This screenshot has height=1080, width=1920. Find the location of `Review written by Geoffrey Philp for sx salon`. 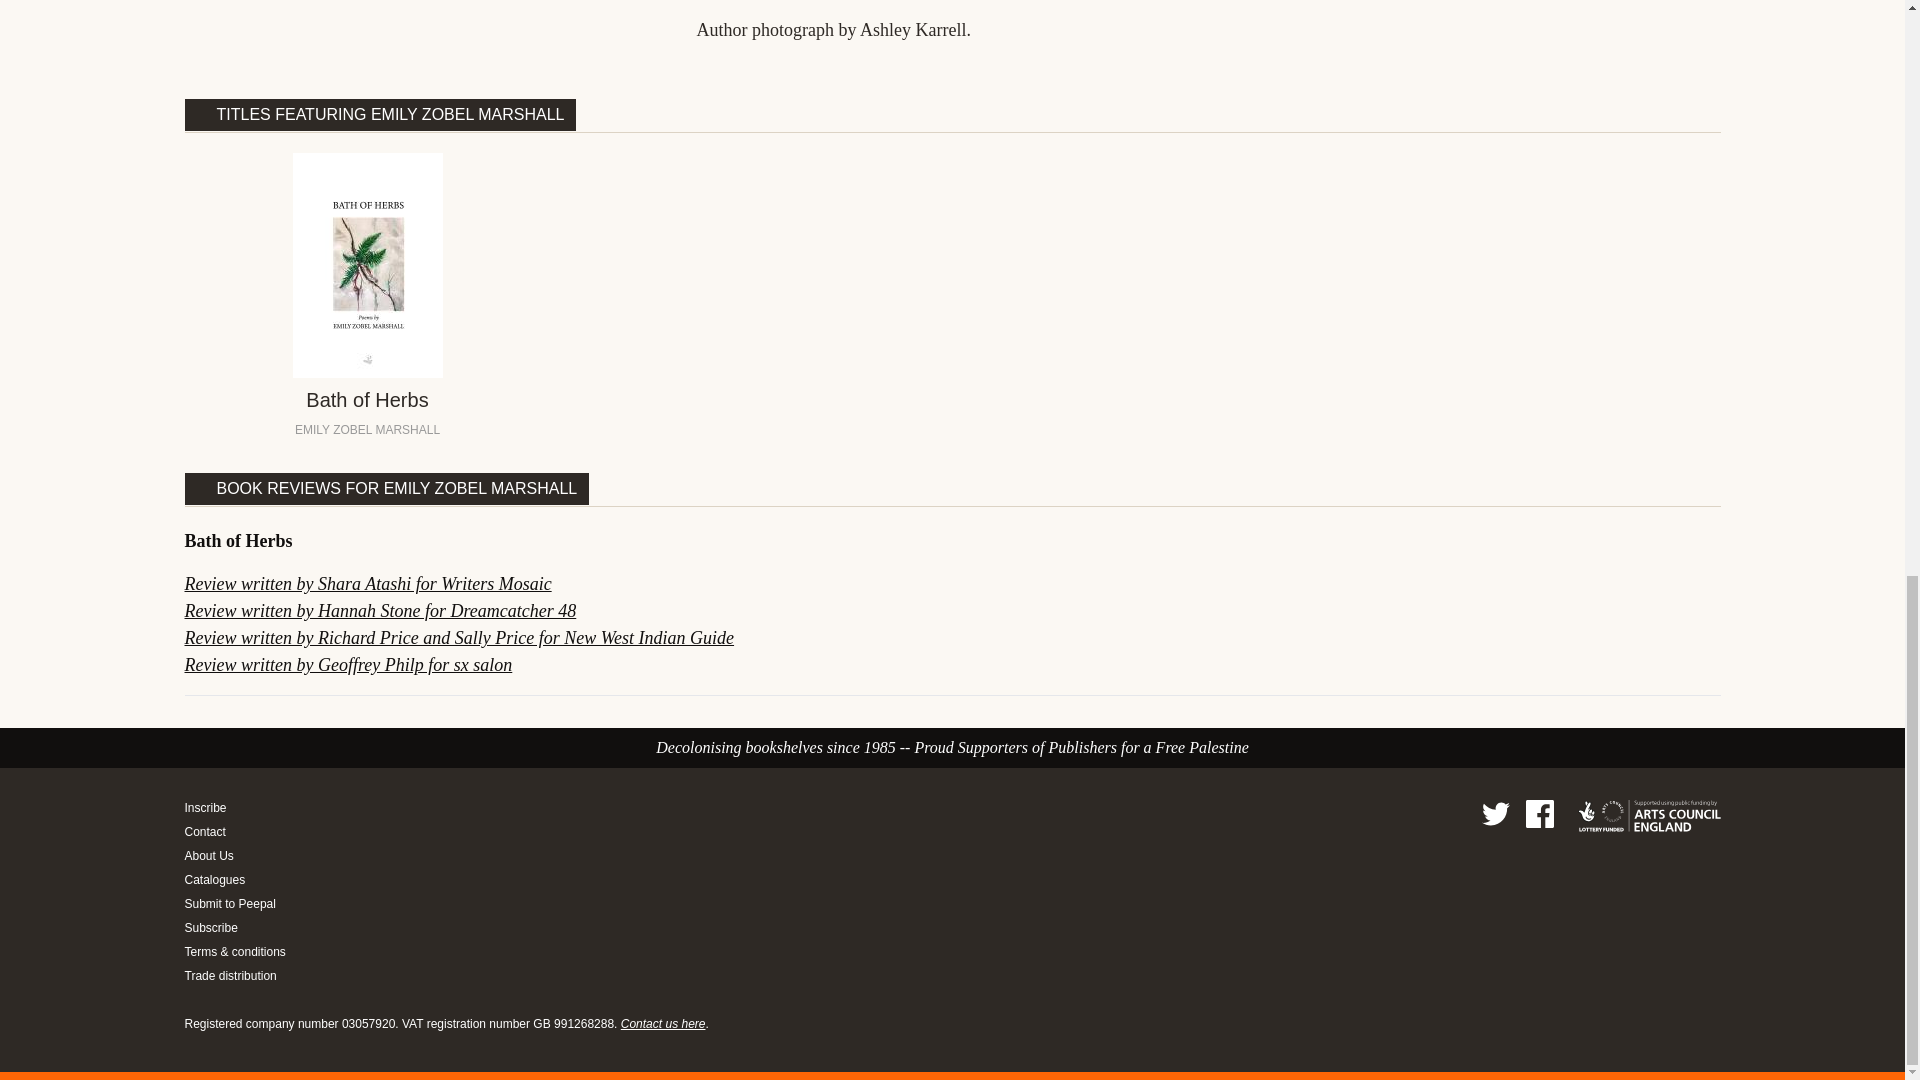

Review written by Geoffrey Philp for sx salon is located at coordinates (348, 664).